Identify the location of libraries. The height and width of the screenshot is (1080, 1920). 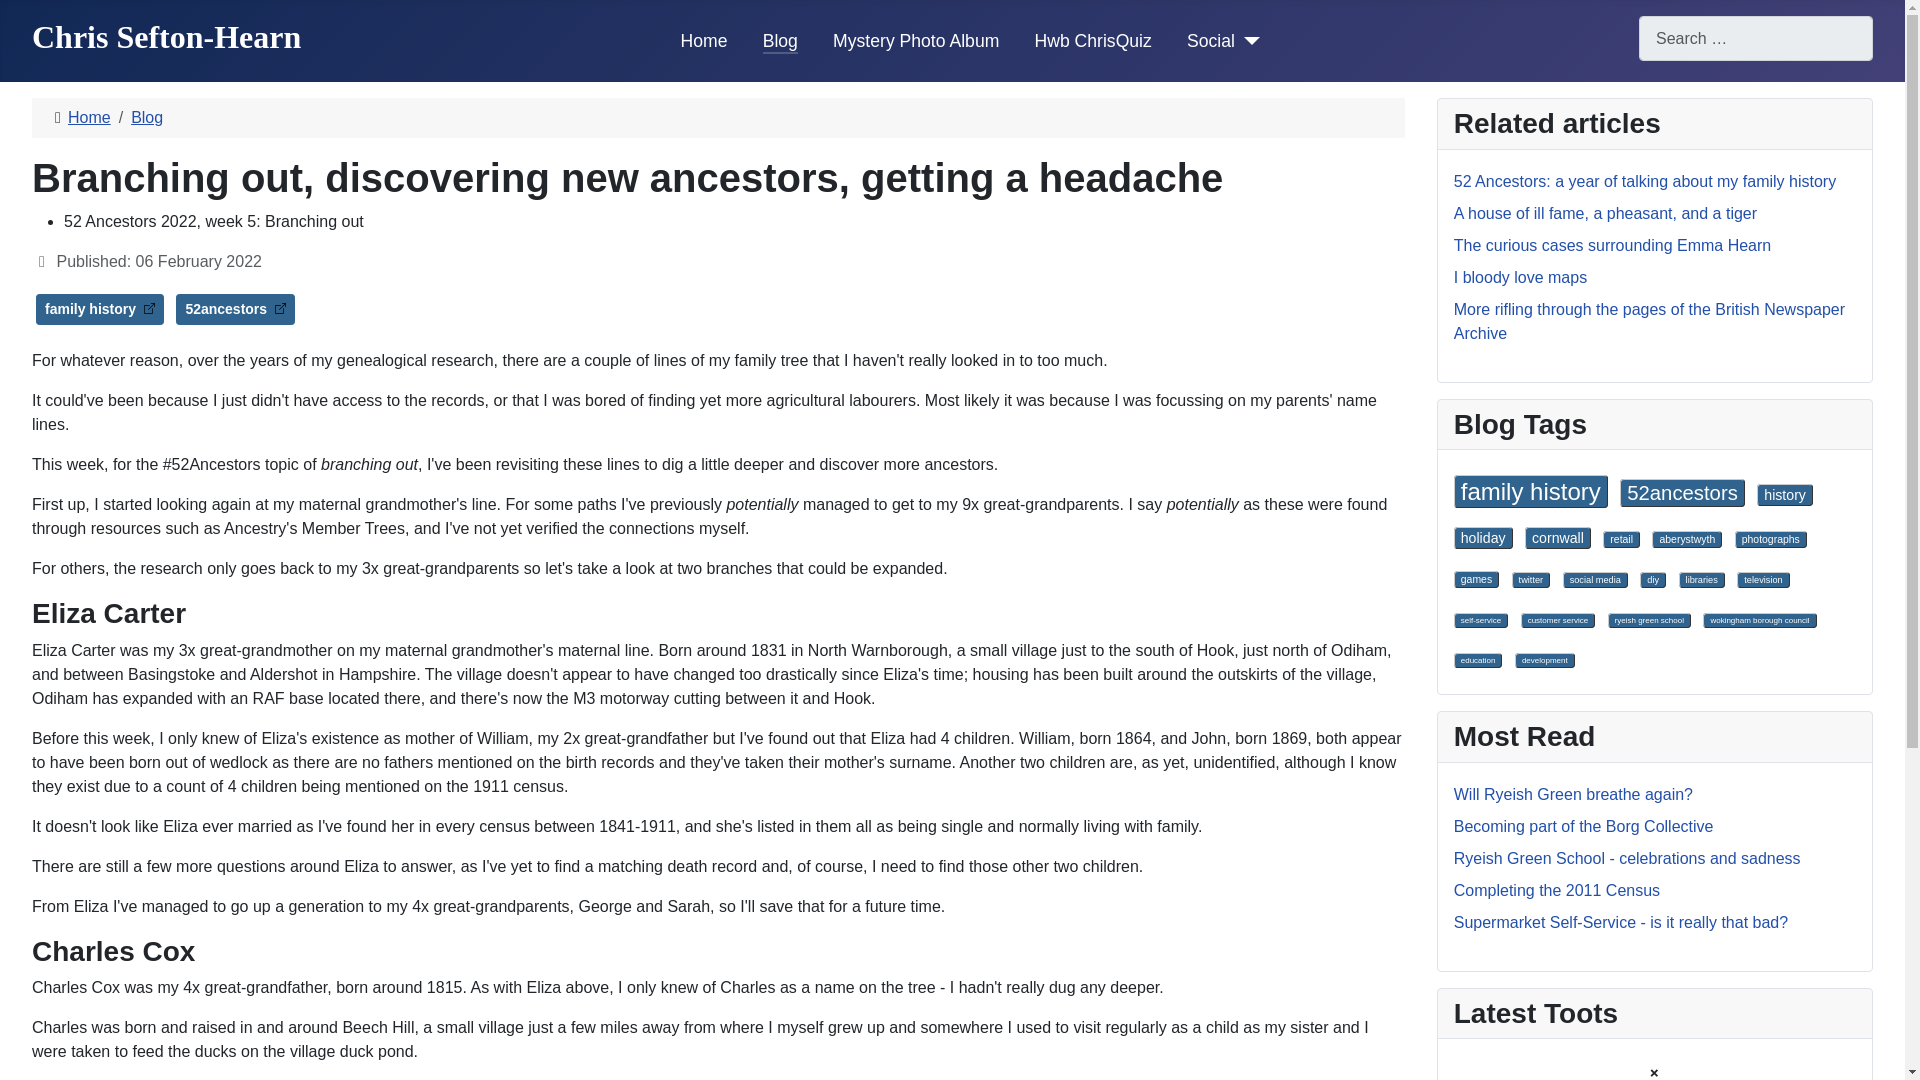
(1701, 580).